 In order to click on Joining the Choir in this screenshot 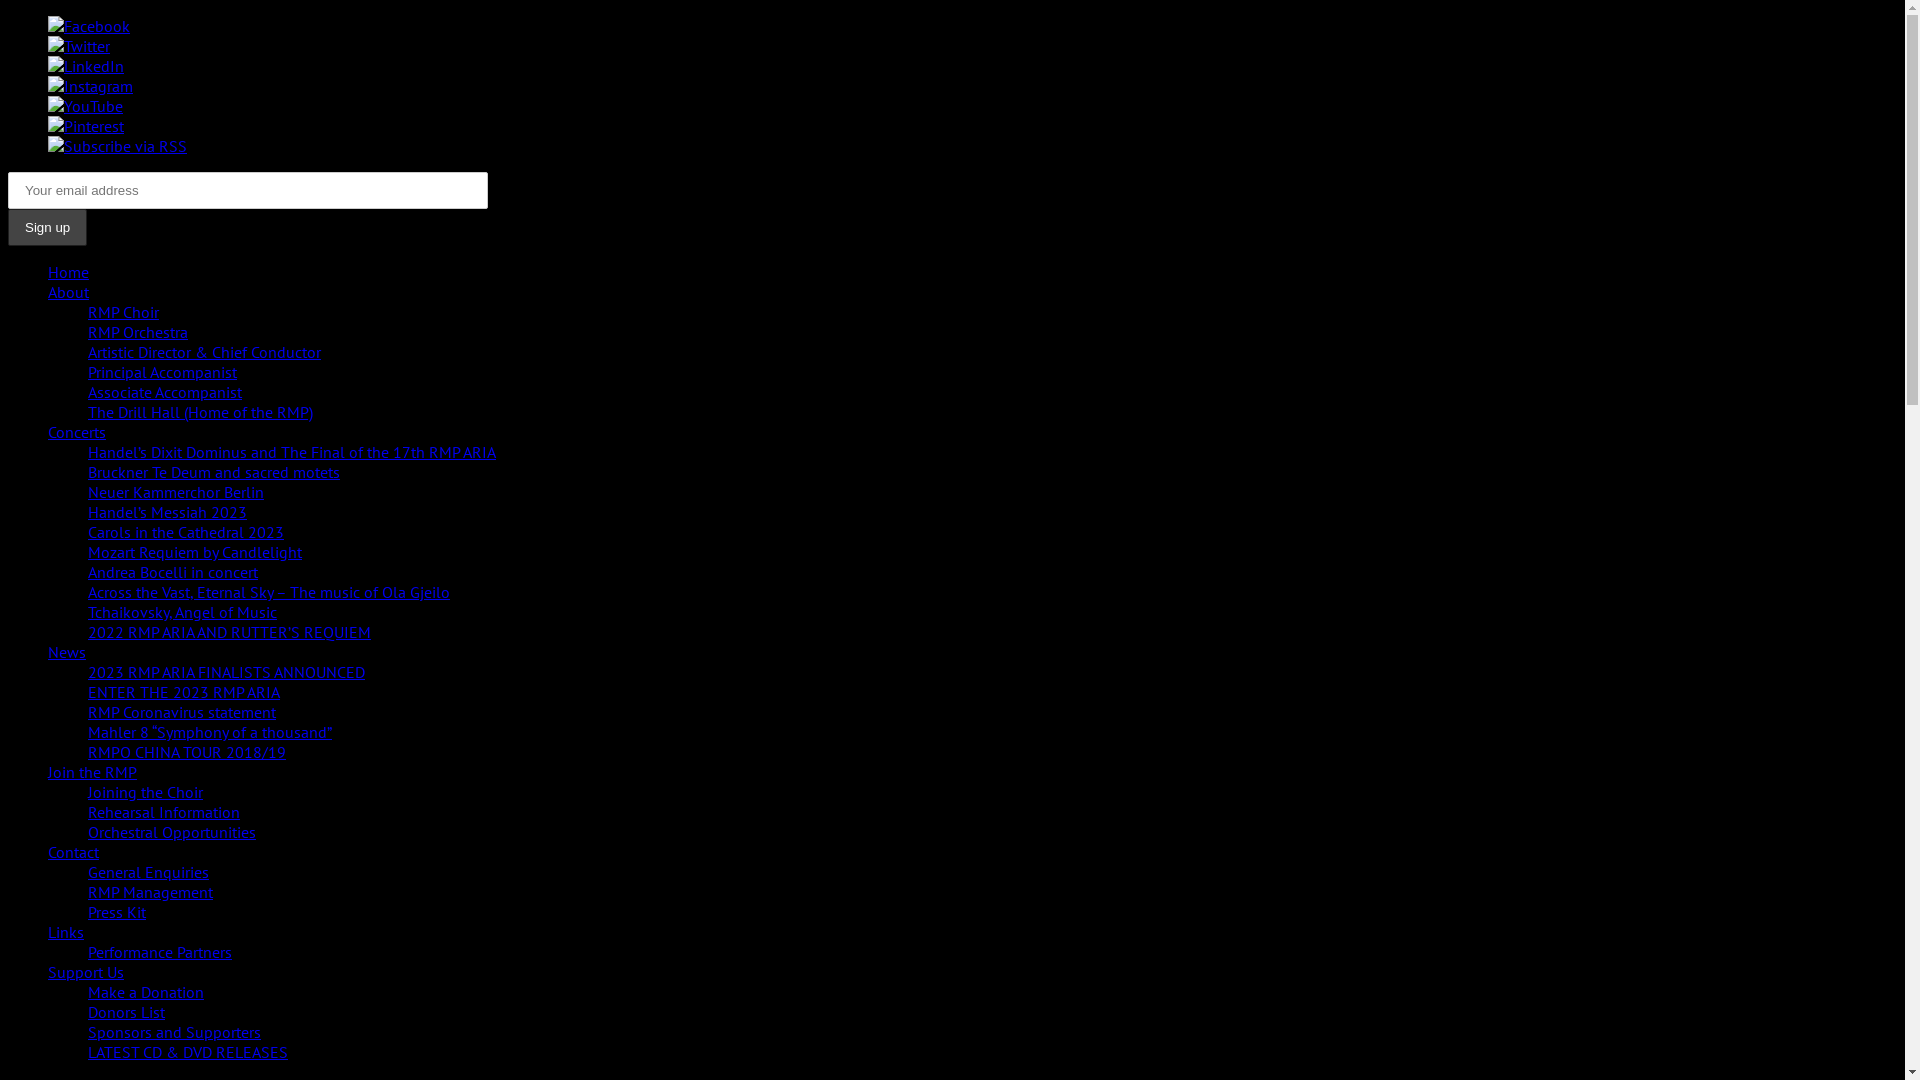, I will do `click(146, 792)`.